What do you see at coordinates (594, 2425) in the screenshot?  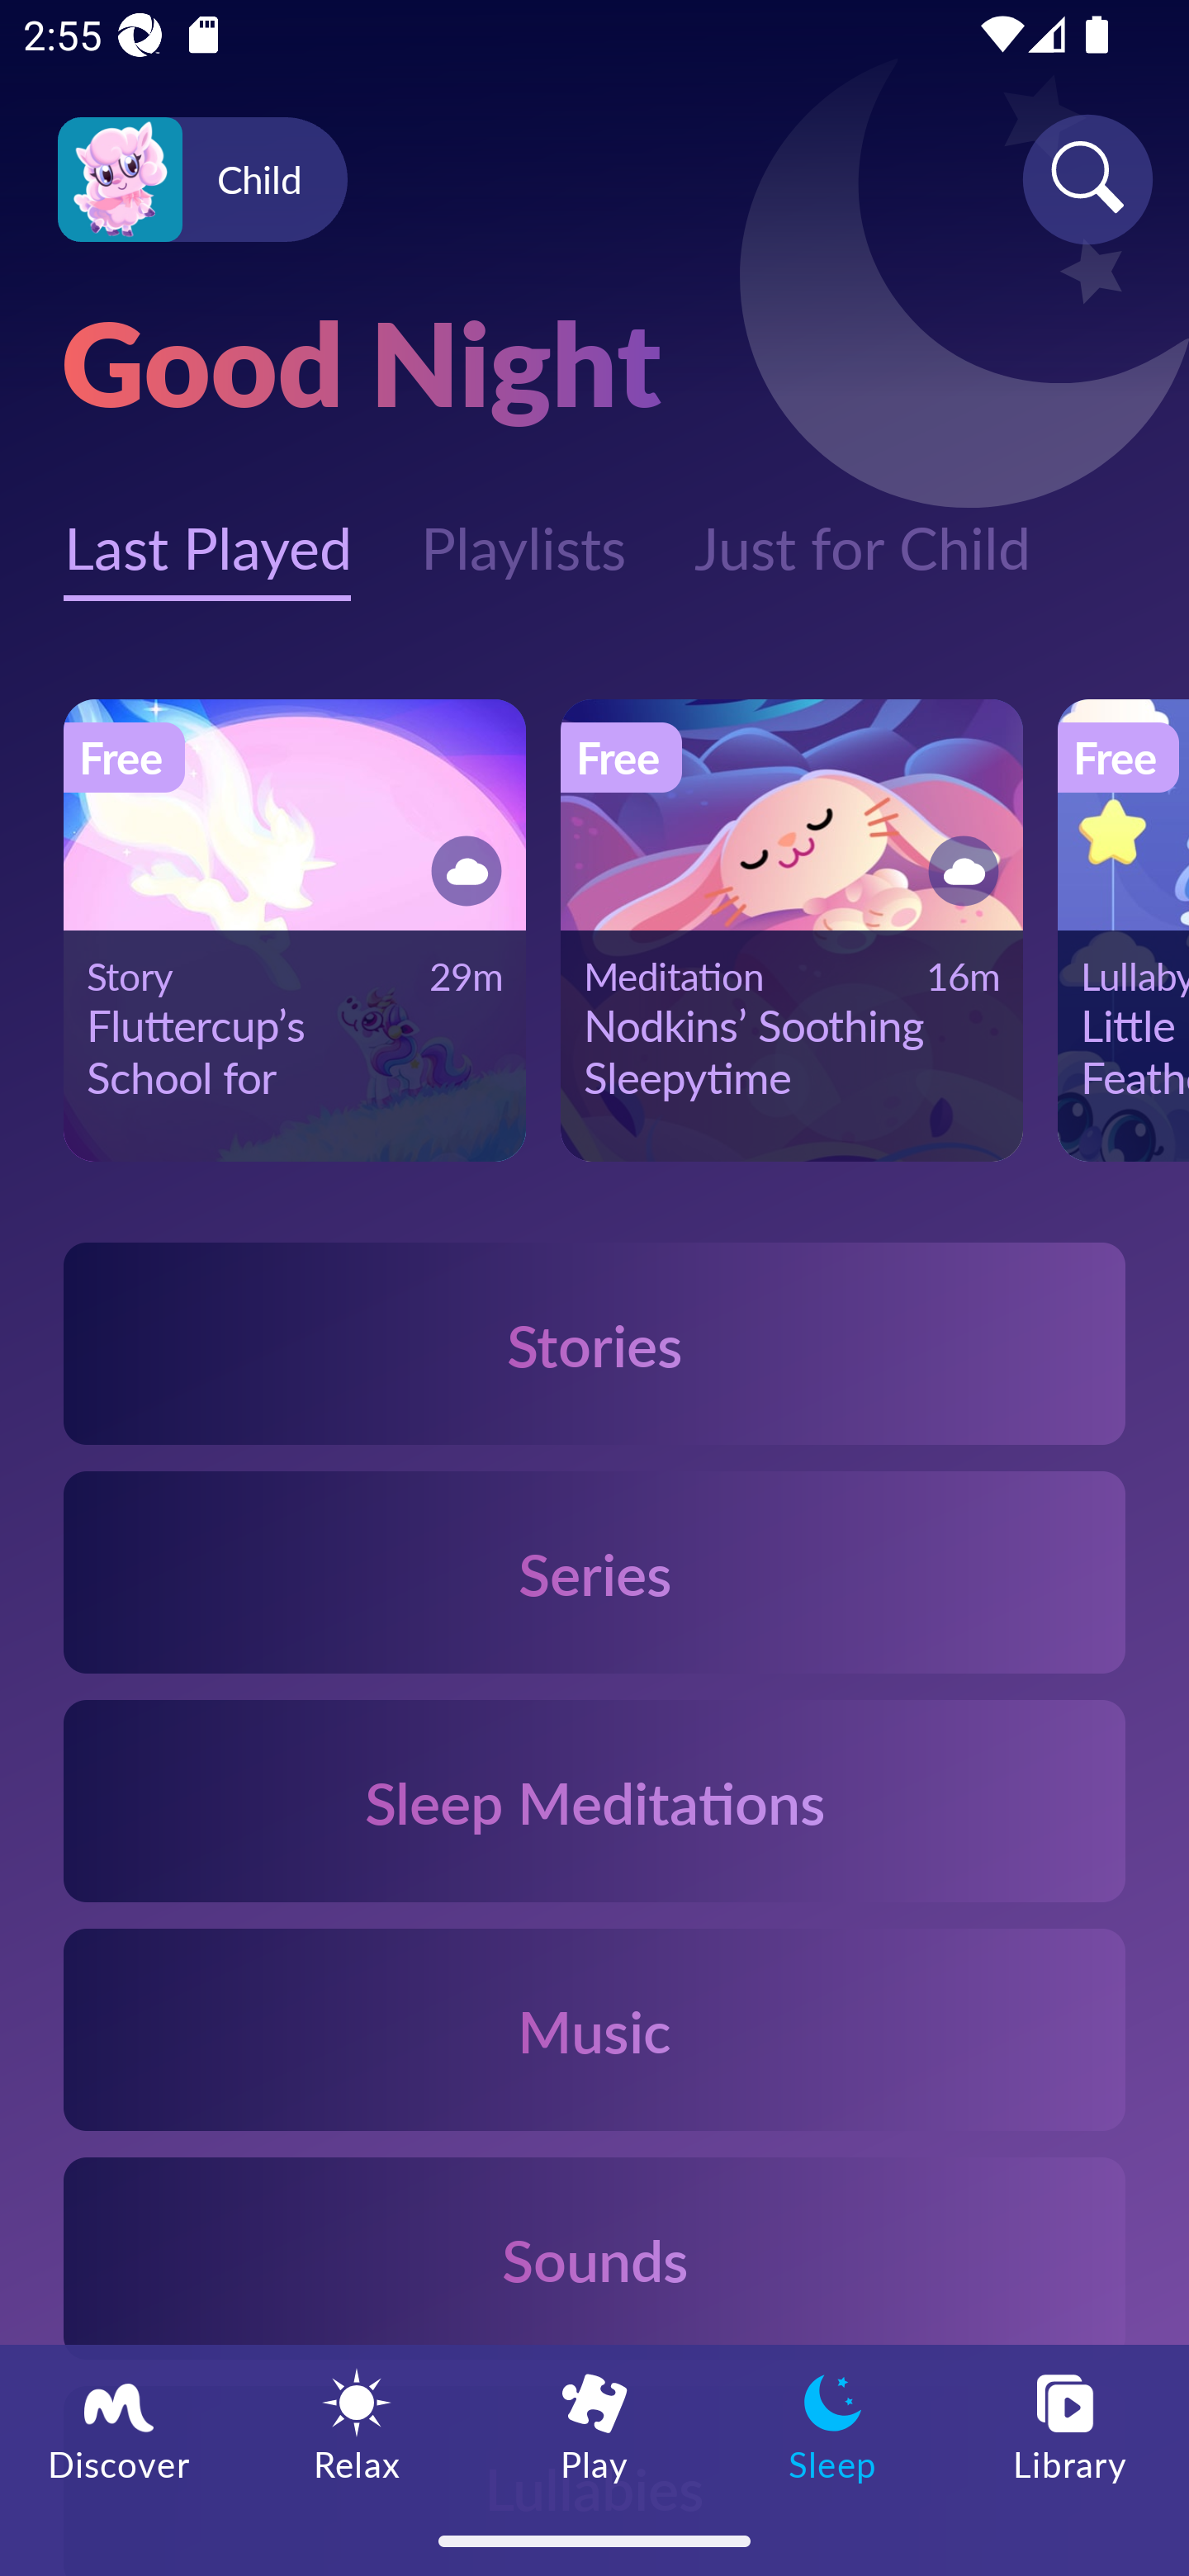 I see `Play` at bounding box center [594, 2425].